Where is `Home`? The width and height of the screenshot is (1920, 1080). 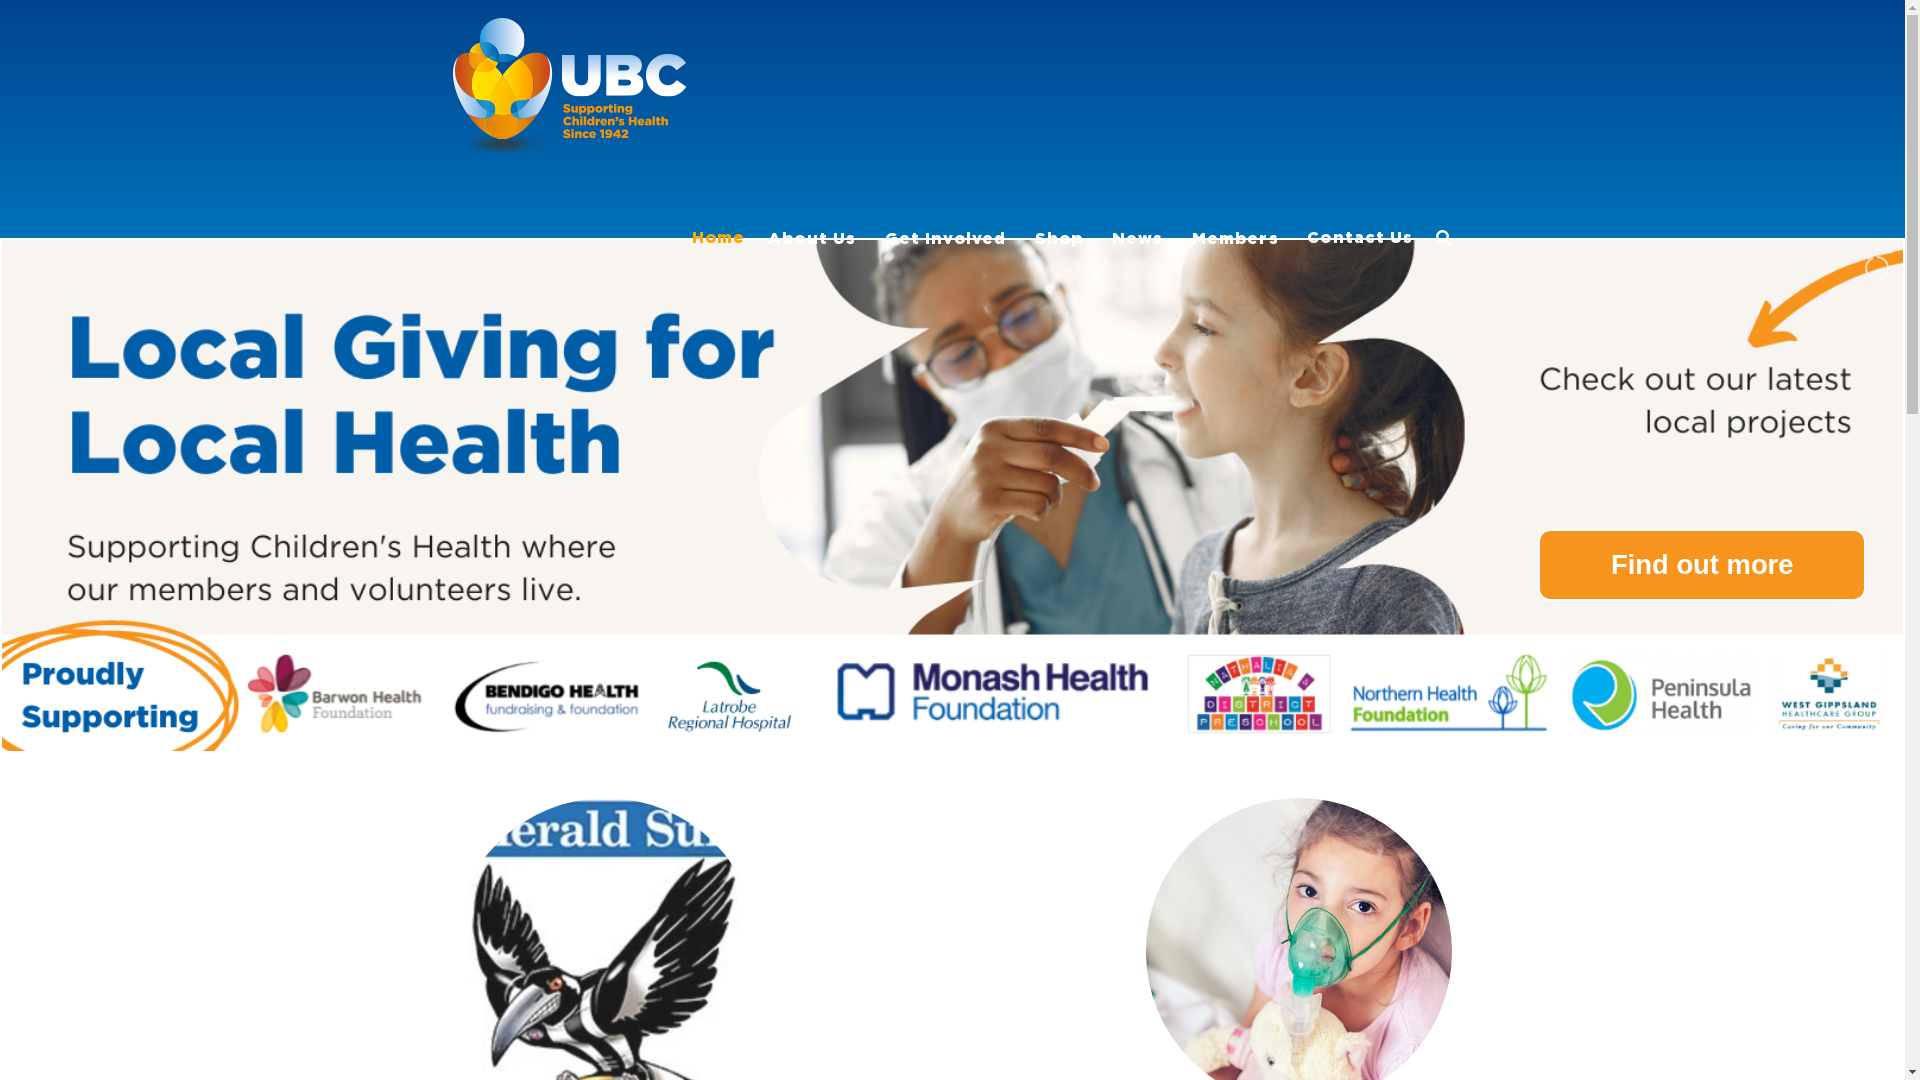
Home is located at coordinates (718, 190).